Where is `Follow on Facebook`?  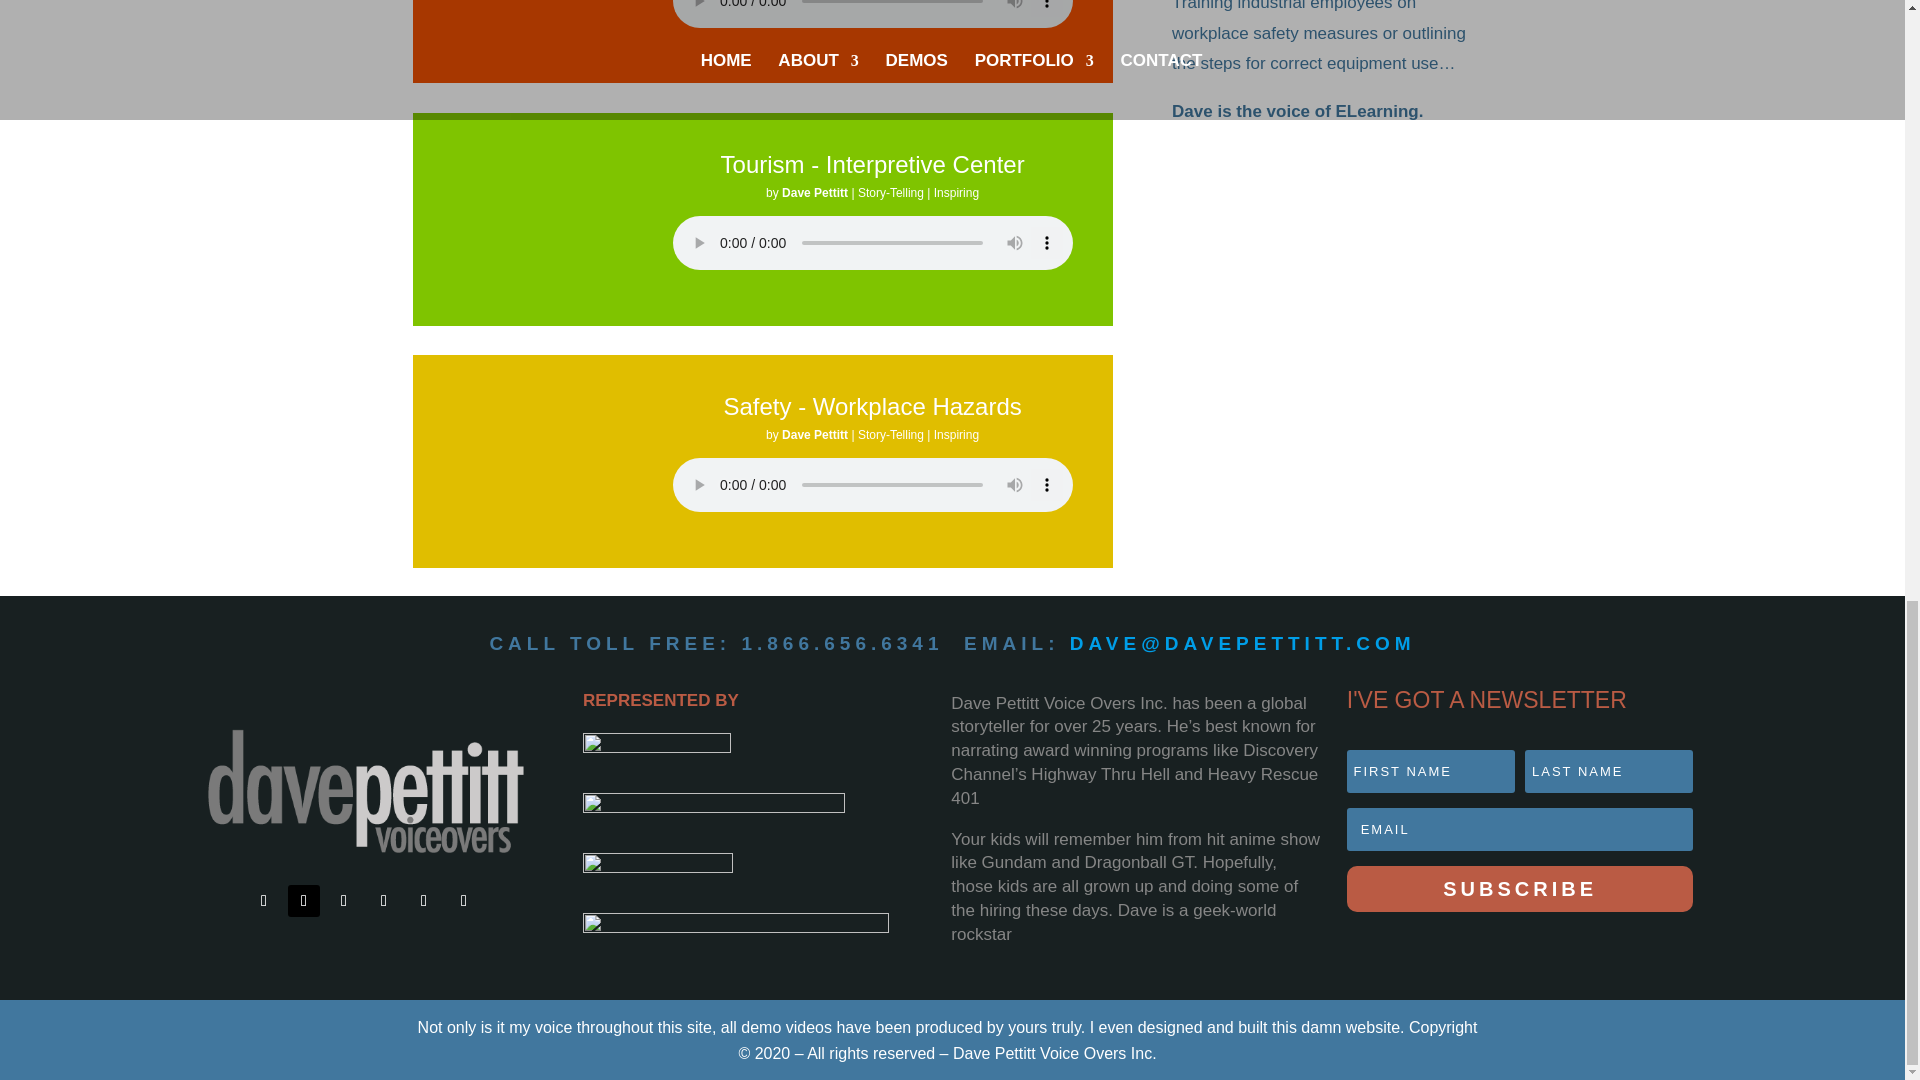 Follow on Facebook is located at coordinates (264, 900).